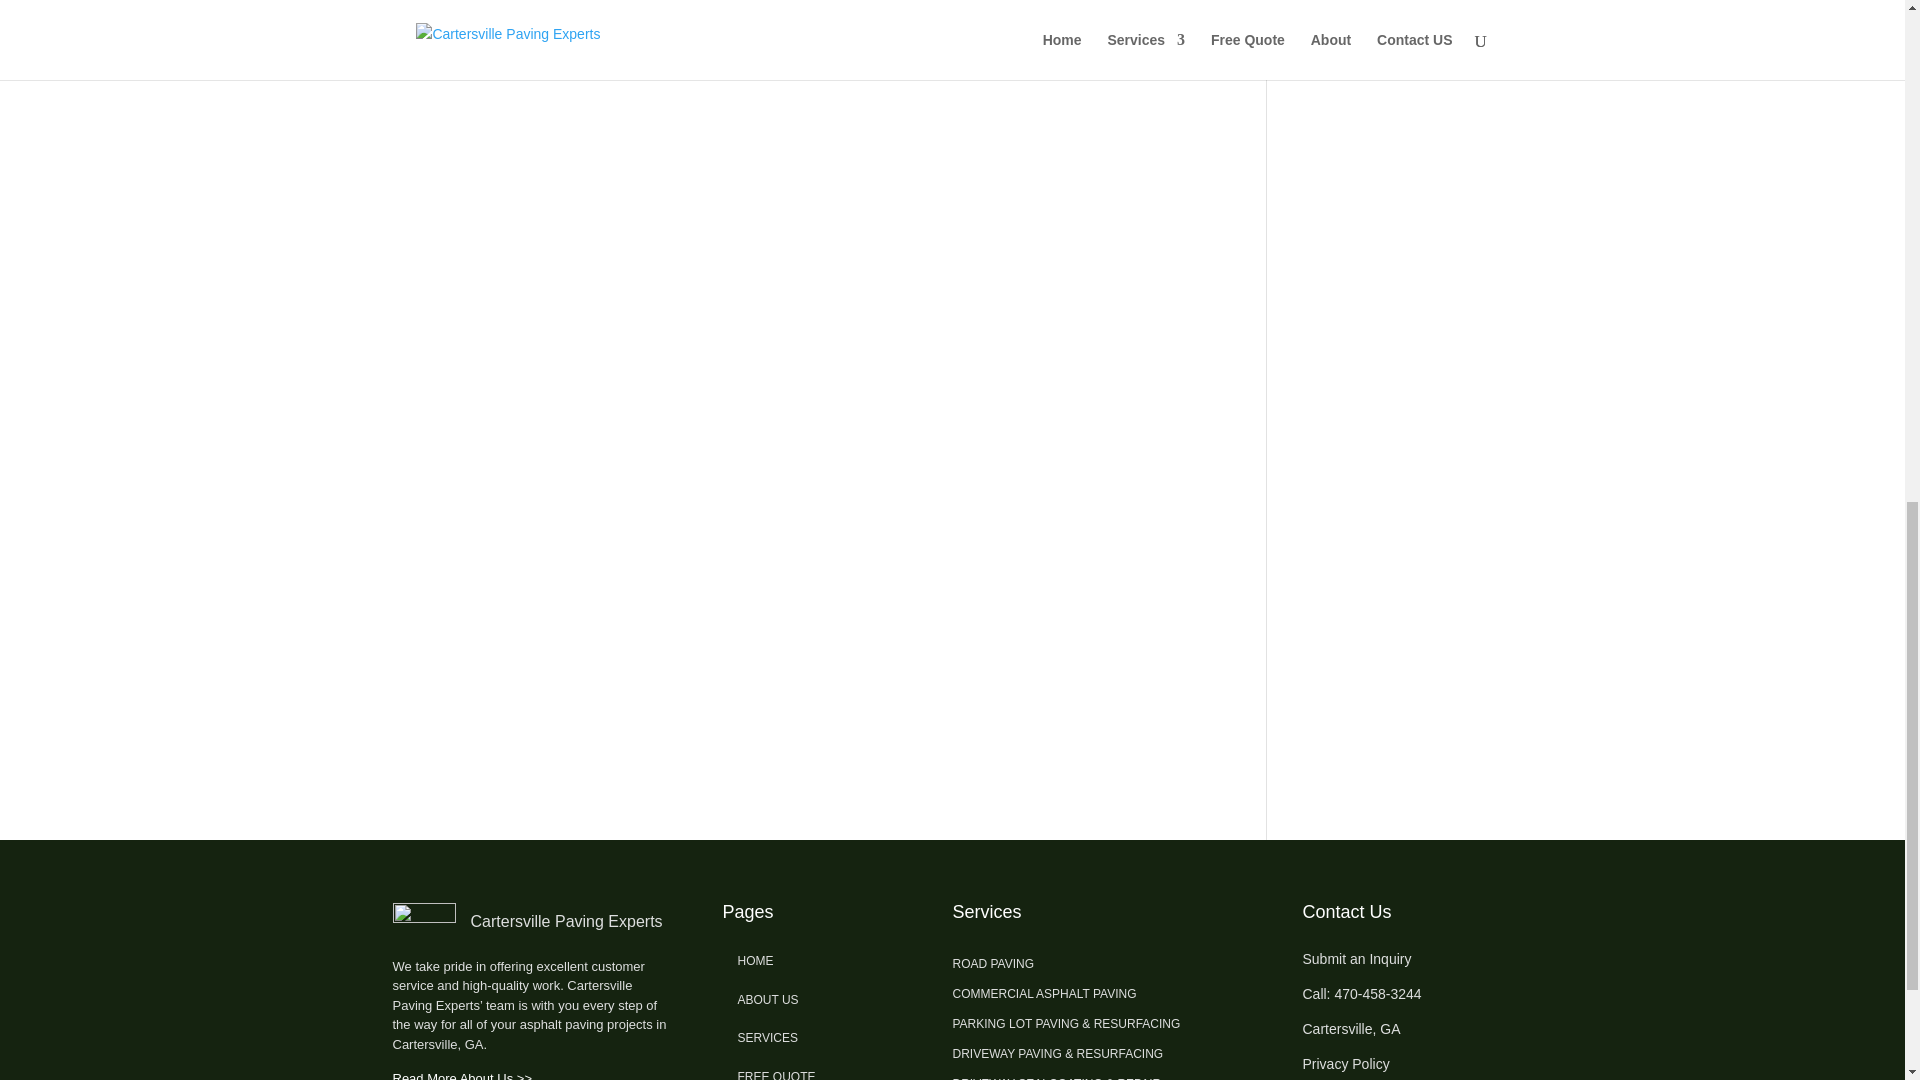 This screenshot has height=1080, width=1920. Describe the element at coordinates (768, 999) in the screenshot. I see `ABOUT US` at that location.